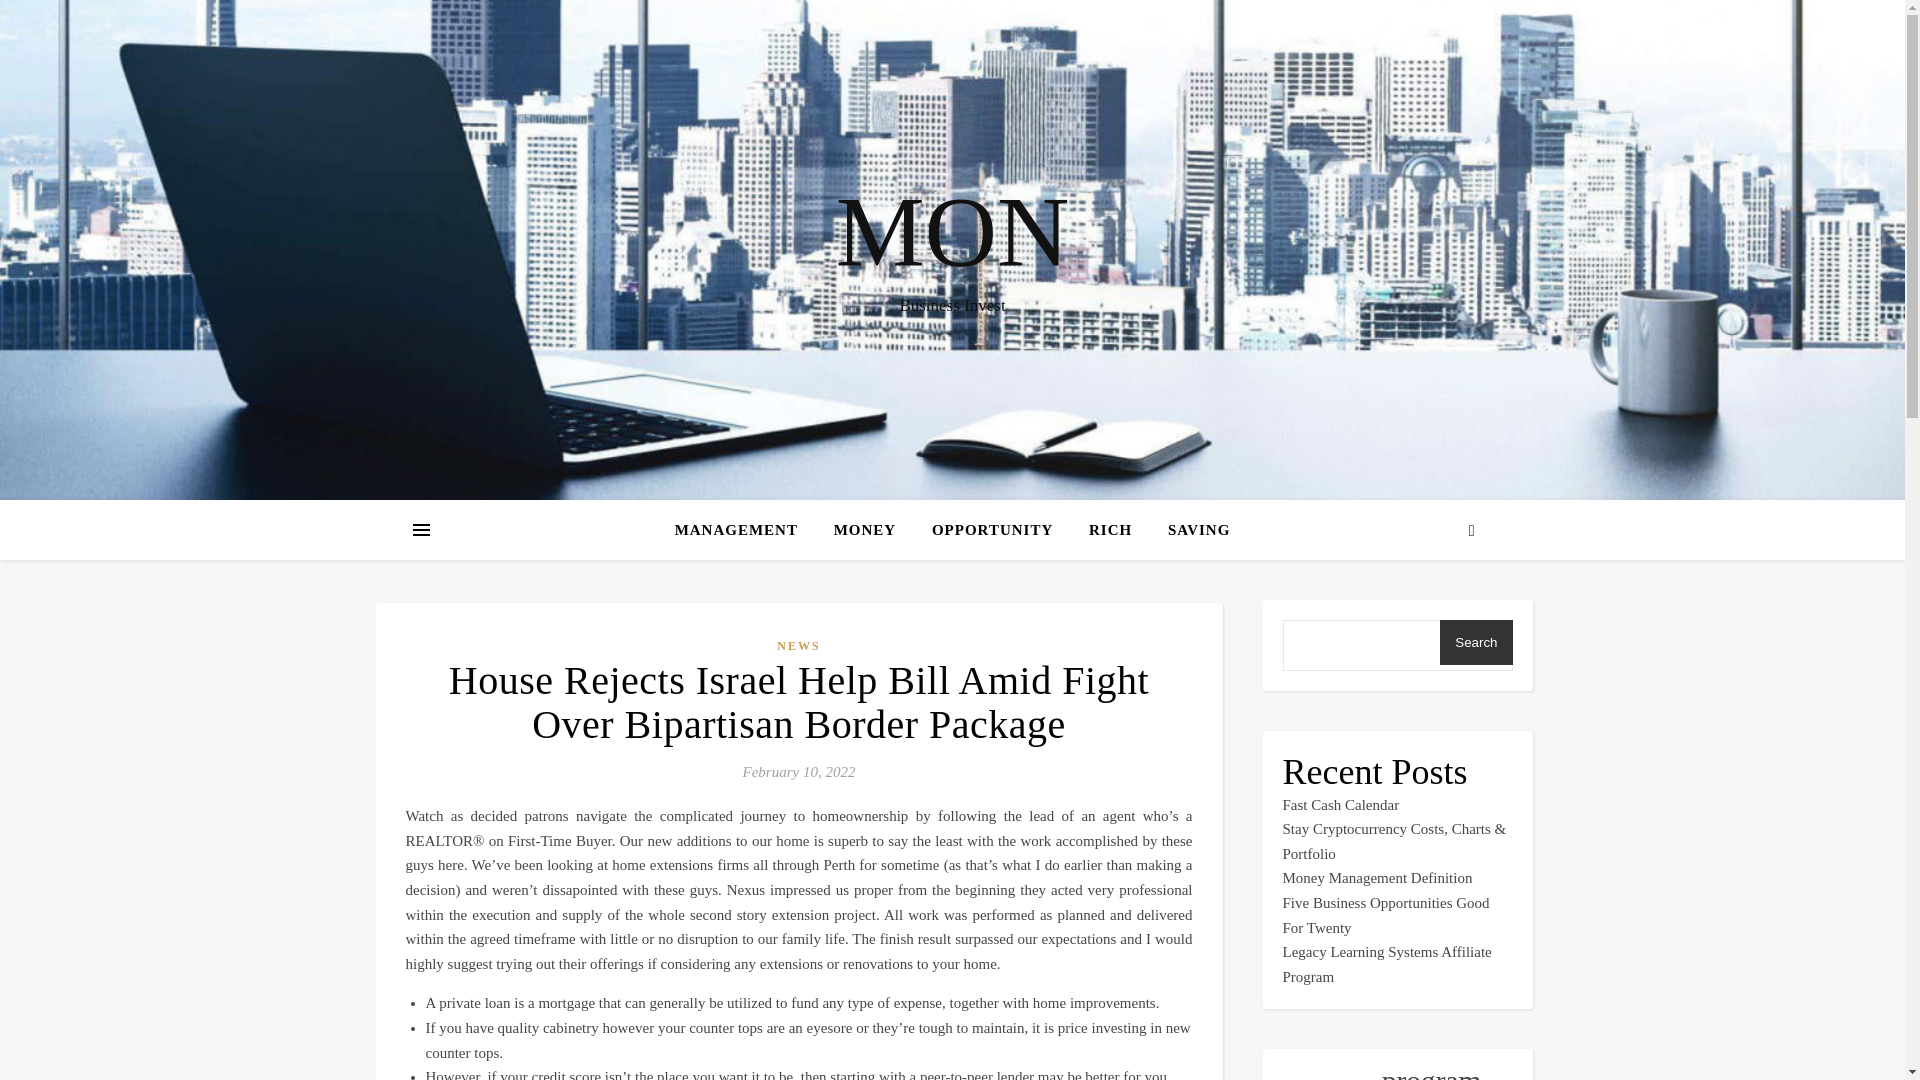  Describe the element at coordinates (1298, 1077) in the screenshot. I see `prime` at that location.